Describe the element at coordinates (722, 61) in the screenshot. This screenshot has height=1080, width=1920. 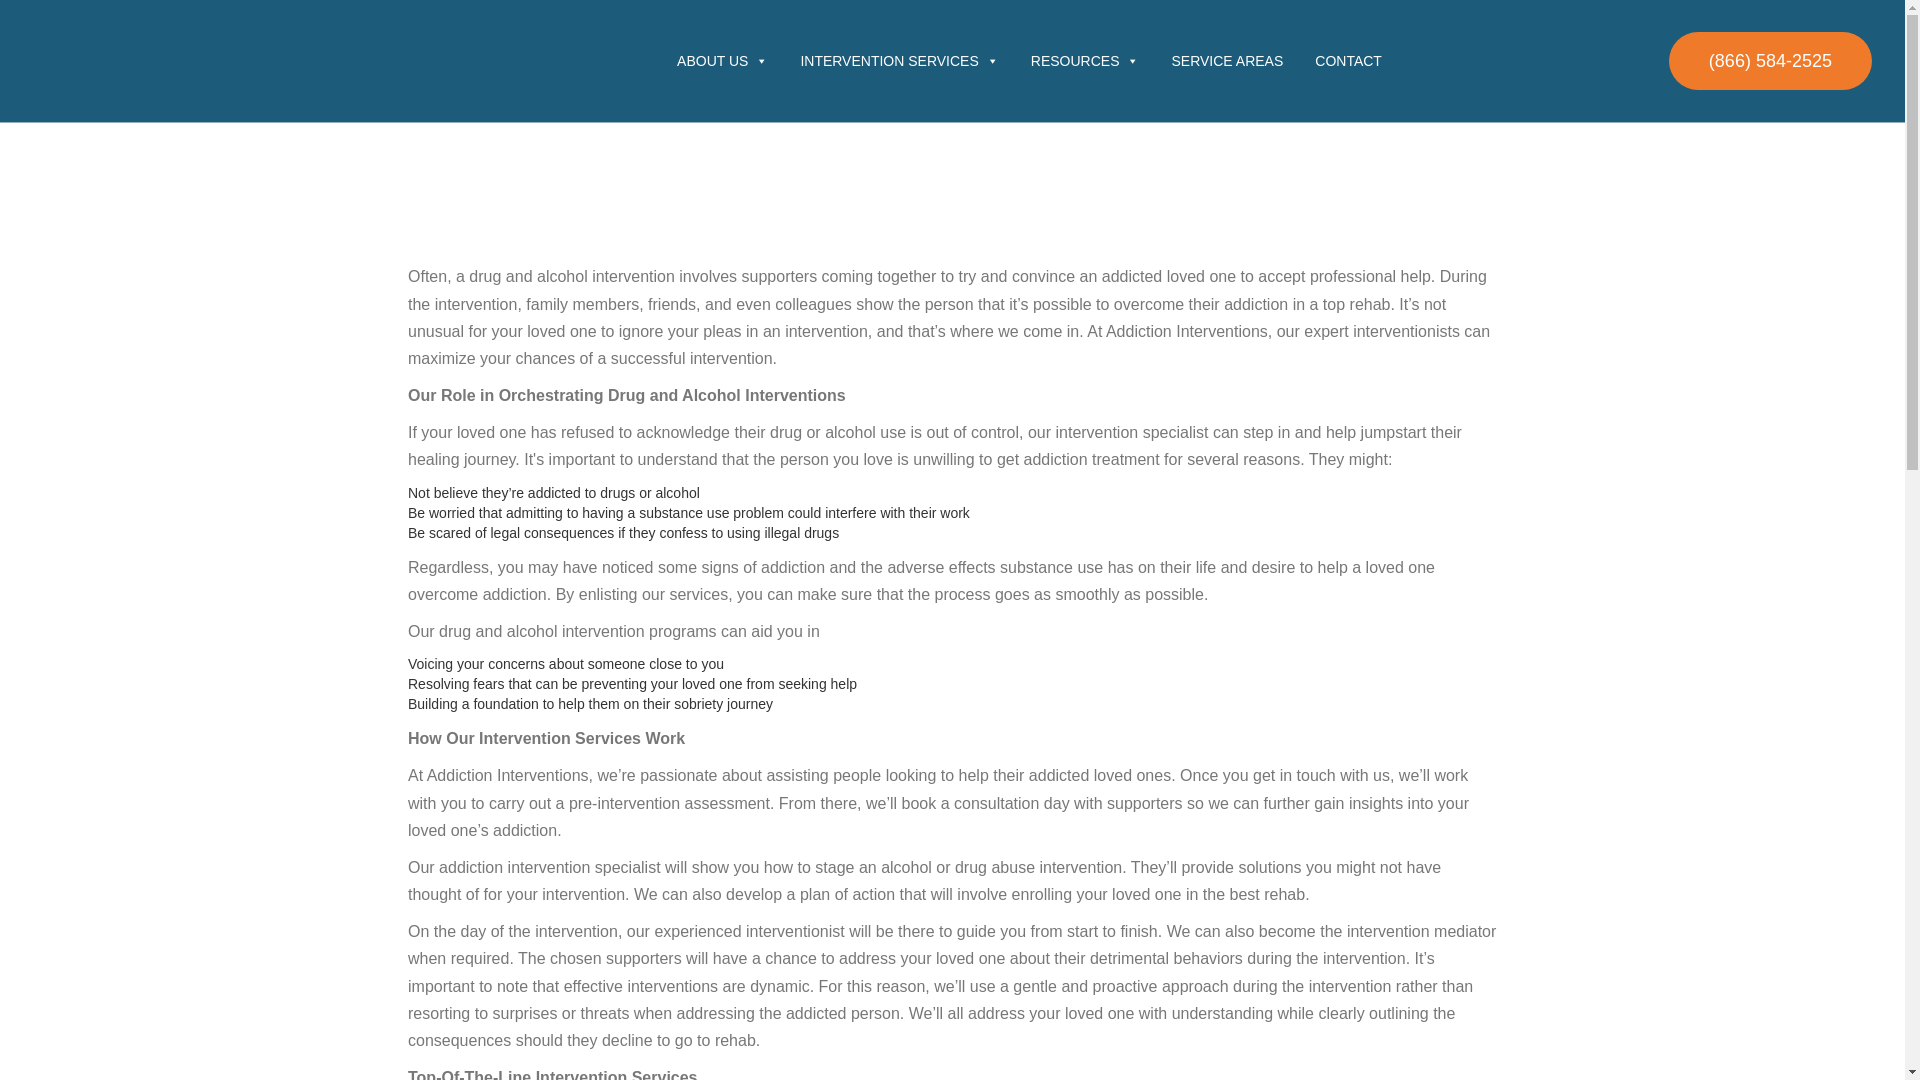
I see `ABOUT US` at that location.